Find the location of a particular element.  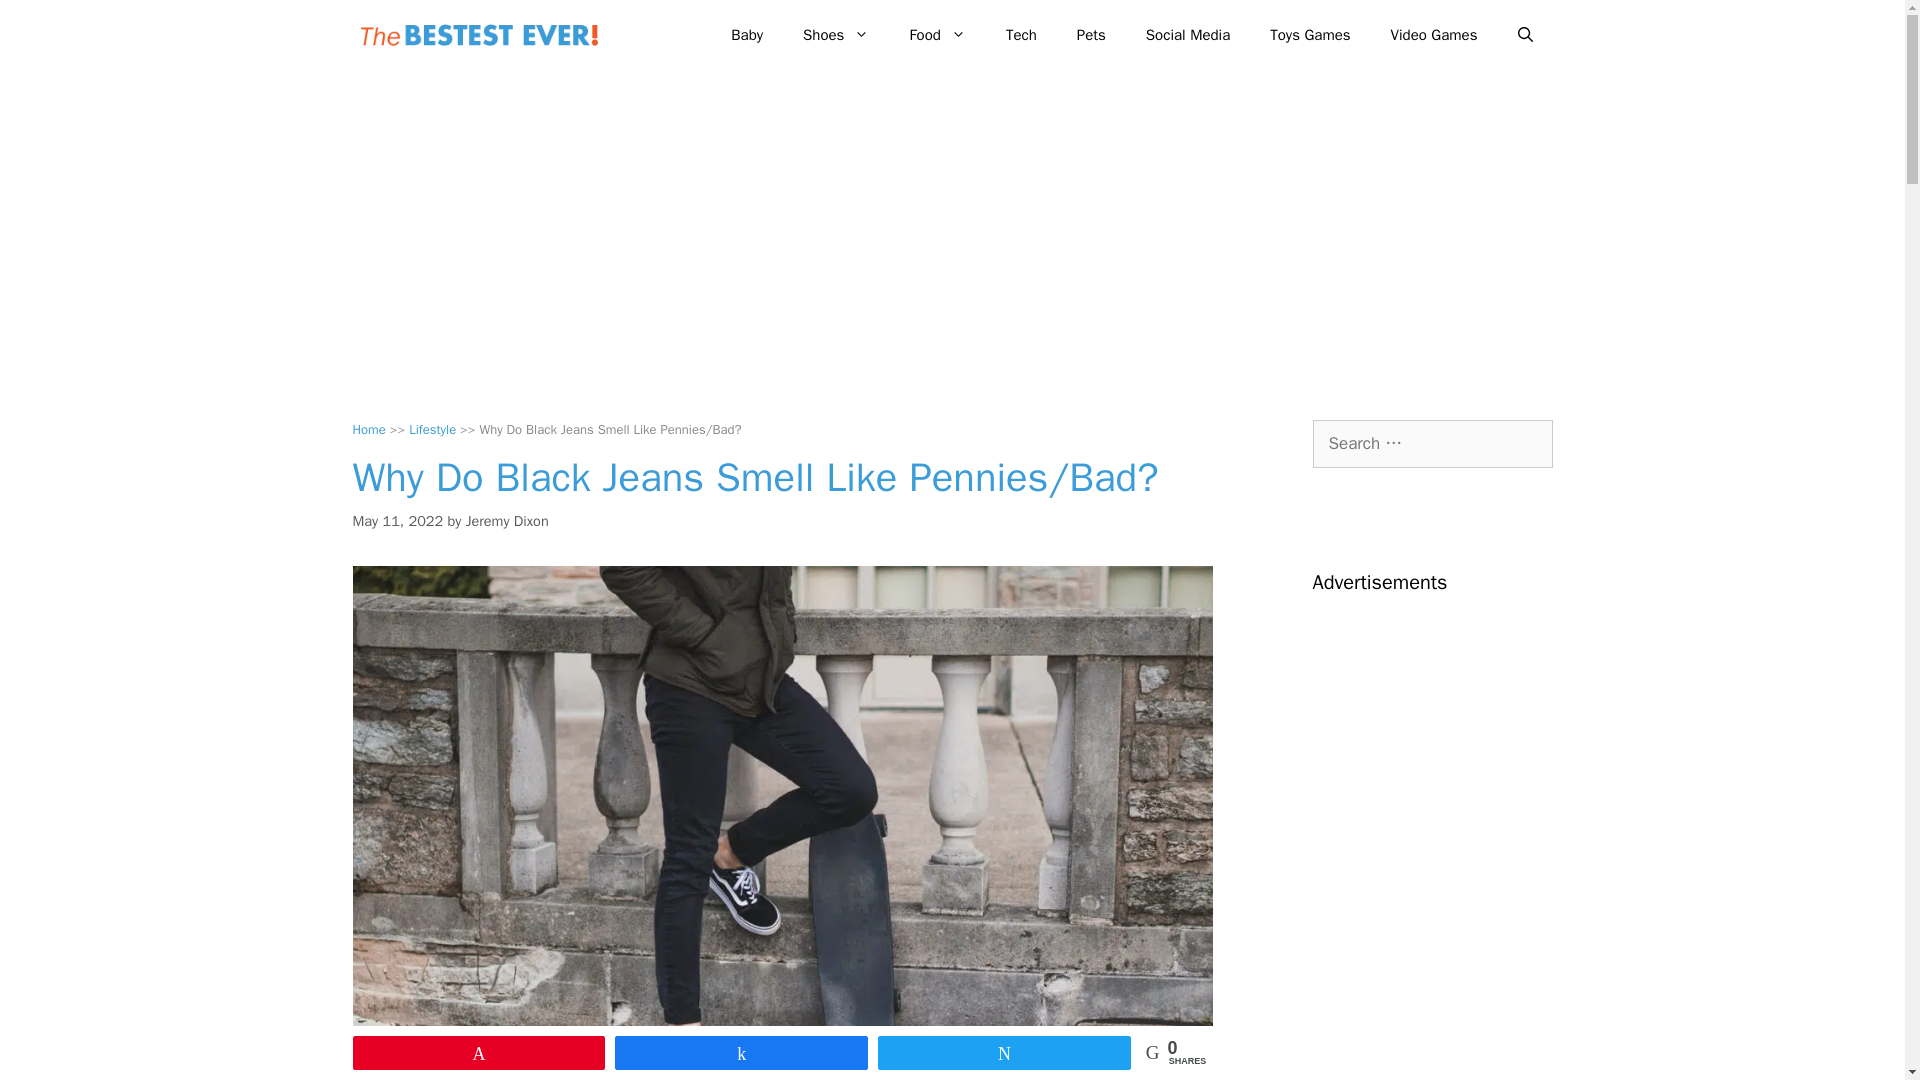

Pets is located at coordinates (1091, 34).